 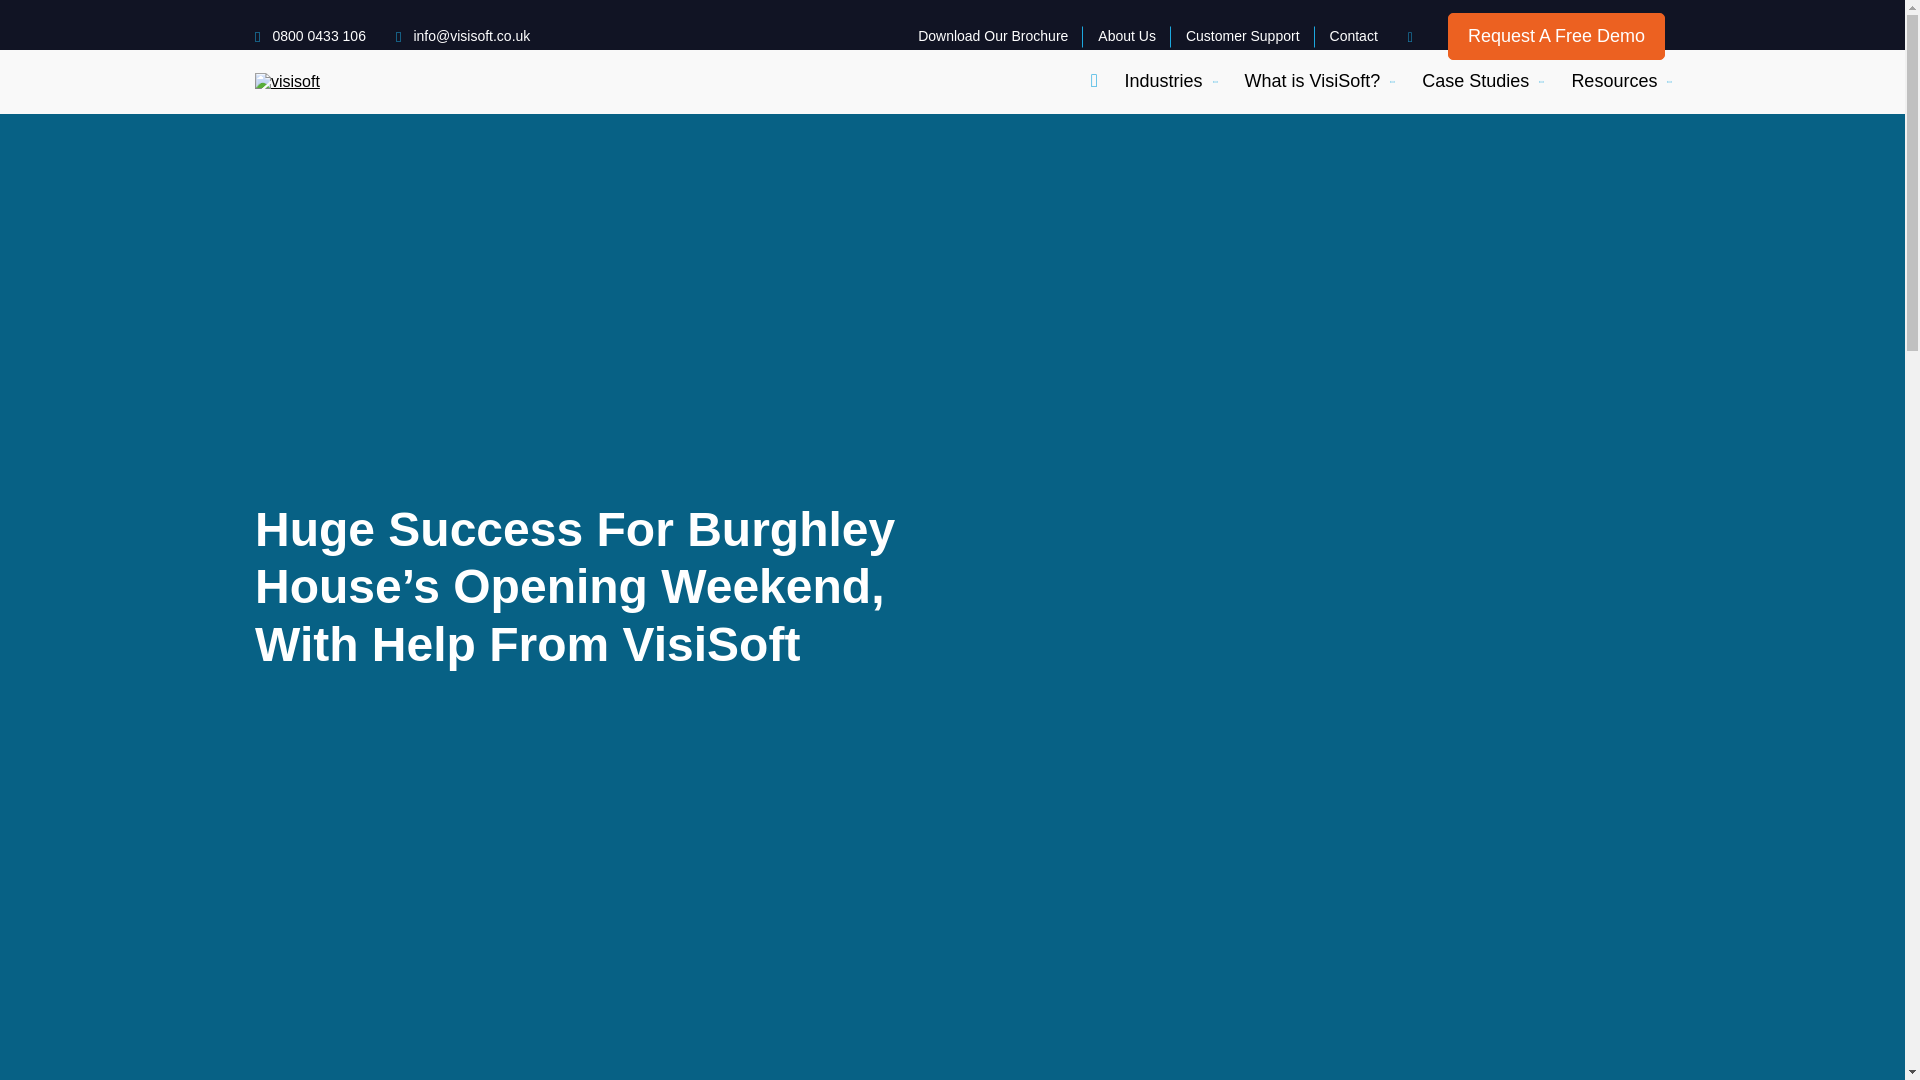 What do you see at coordinates (1312, 80) in the screenshot?
I see `What is VisiSoft?` at bounding box center [1312, 80].